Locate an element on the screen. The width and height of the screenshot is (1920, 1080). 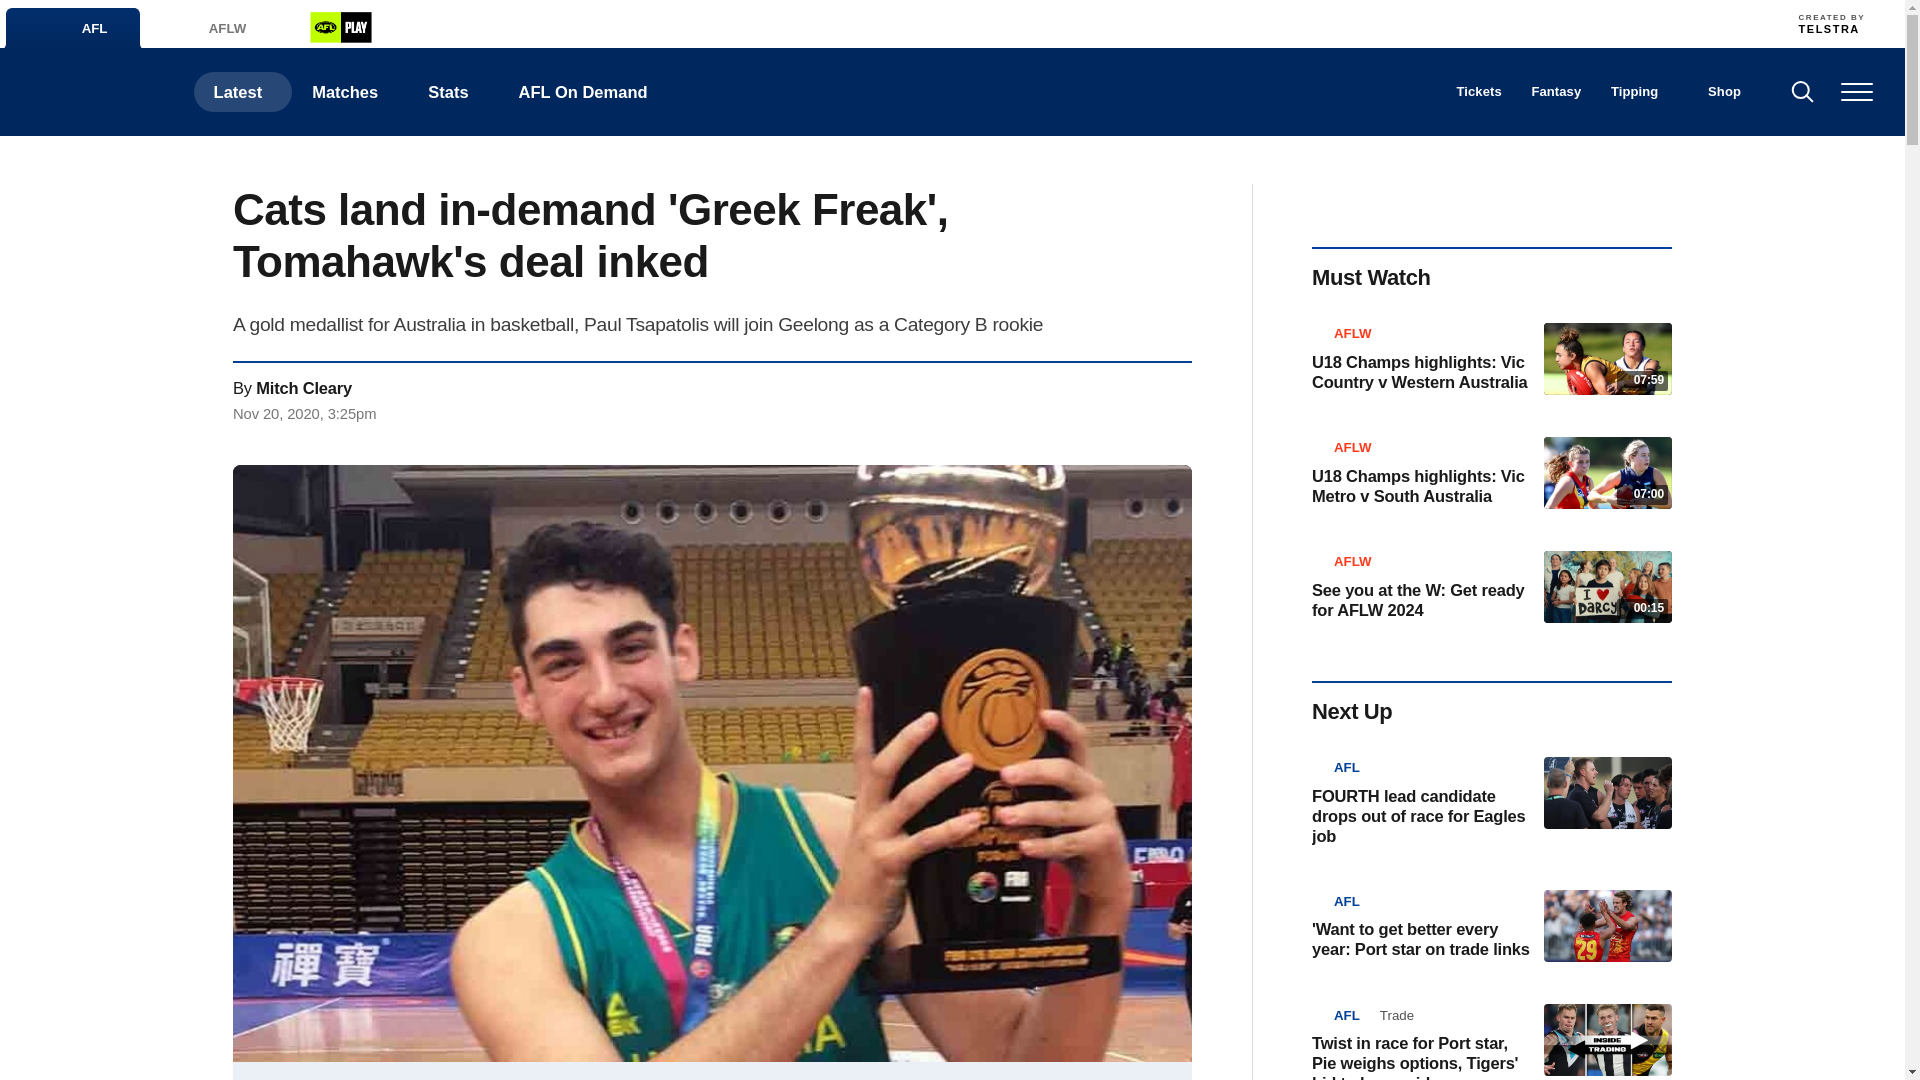
AFLW is located at coordinates (205, 28).